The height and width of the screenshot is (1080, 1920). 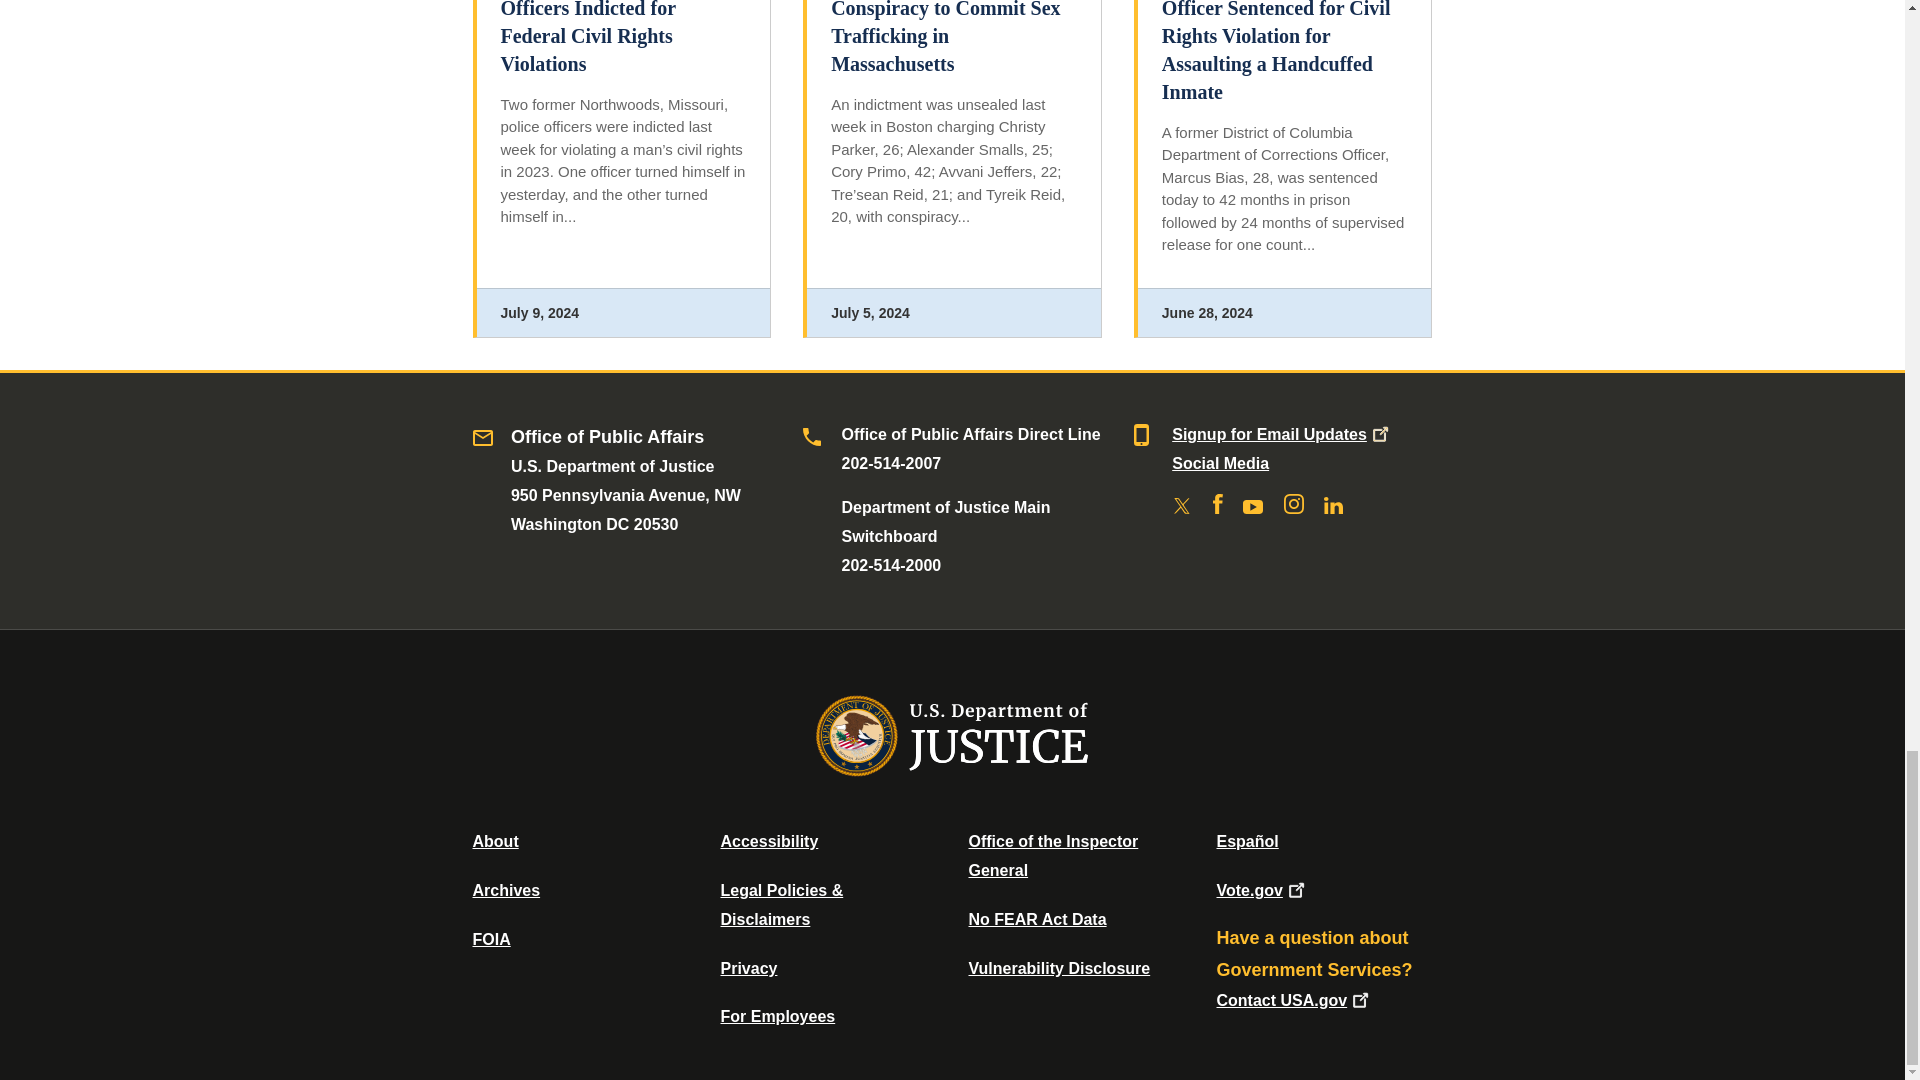 I want to click on Legal Policies and Disclaimers, so click(x=781, y=904).